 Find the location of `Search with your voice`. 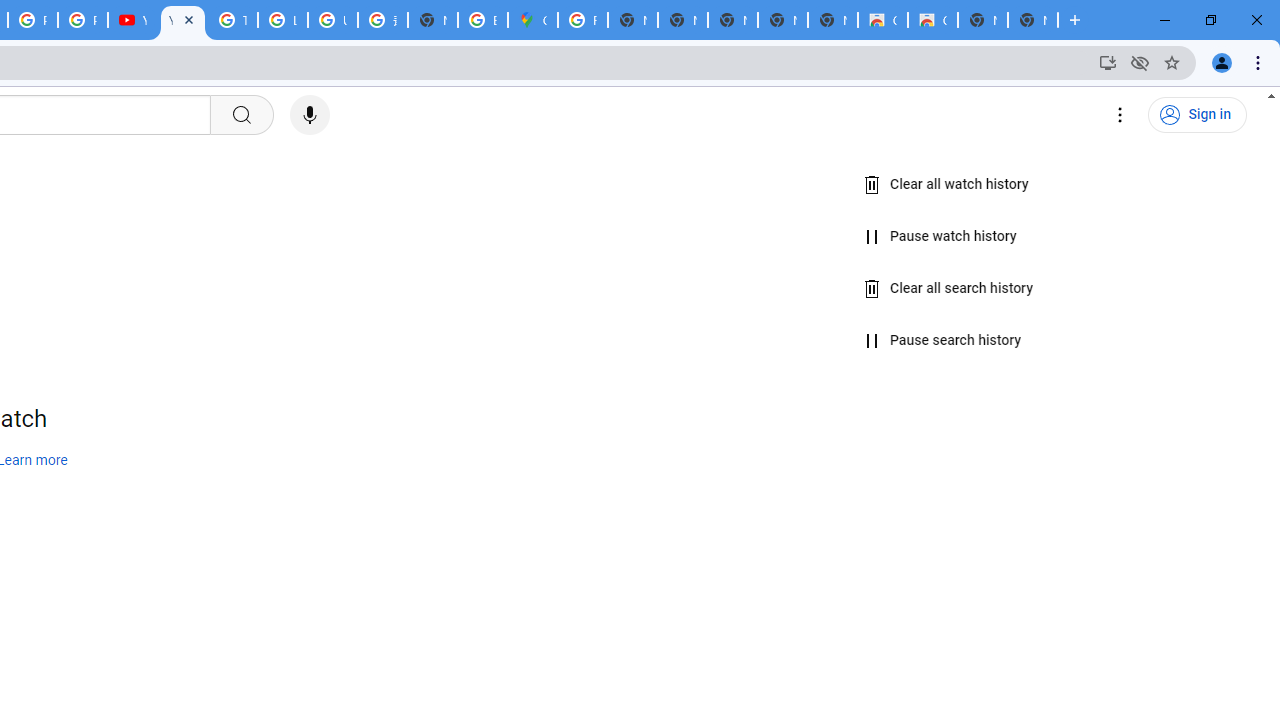

Search with your voice is located at coordinates (310, 115).